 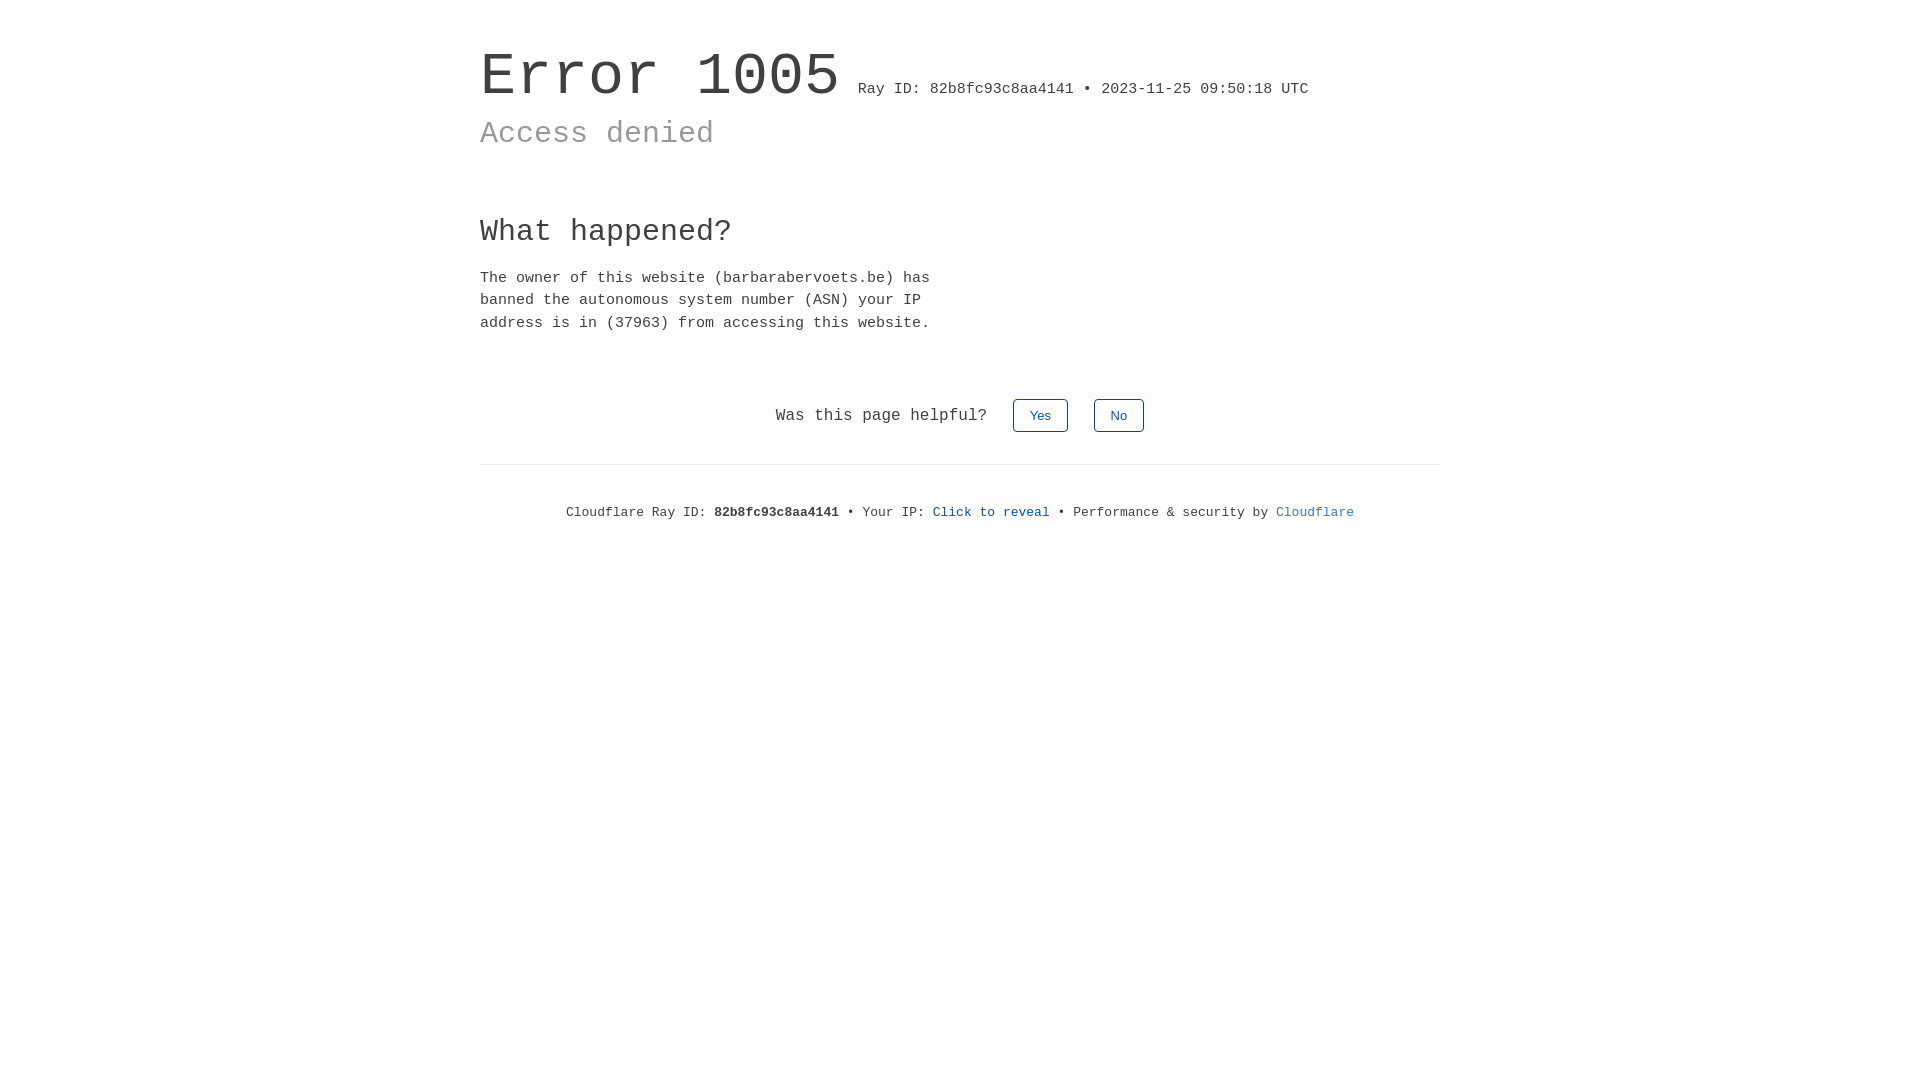 What do you see at coordinates (1040, 416) in the screenshot?
I see `Yes` at bounding box center [1040, 416].